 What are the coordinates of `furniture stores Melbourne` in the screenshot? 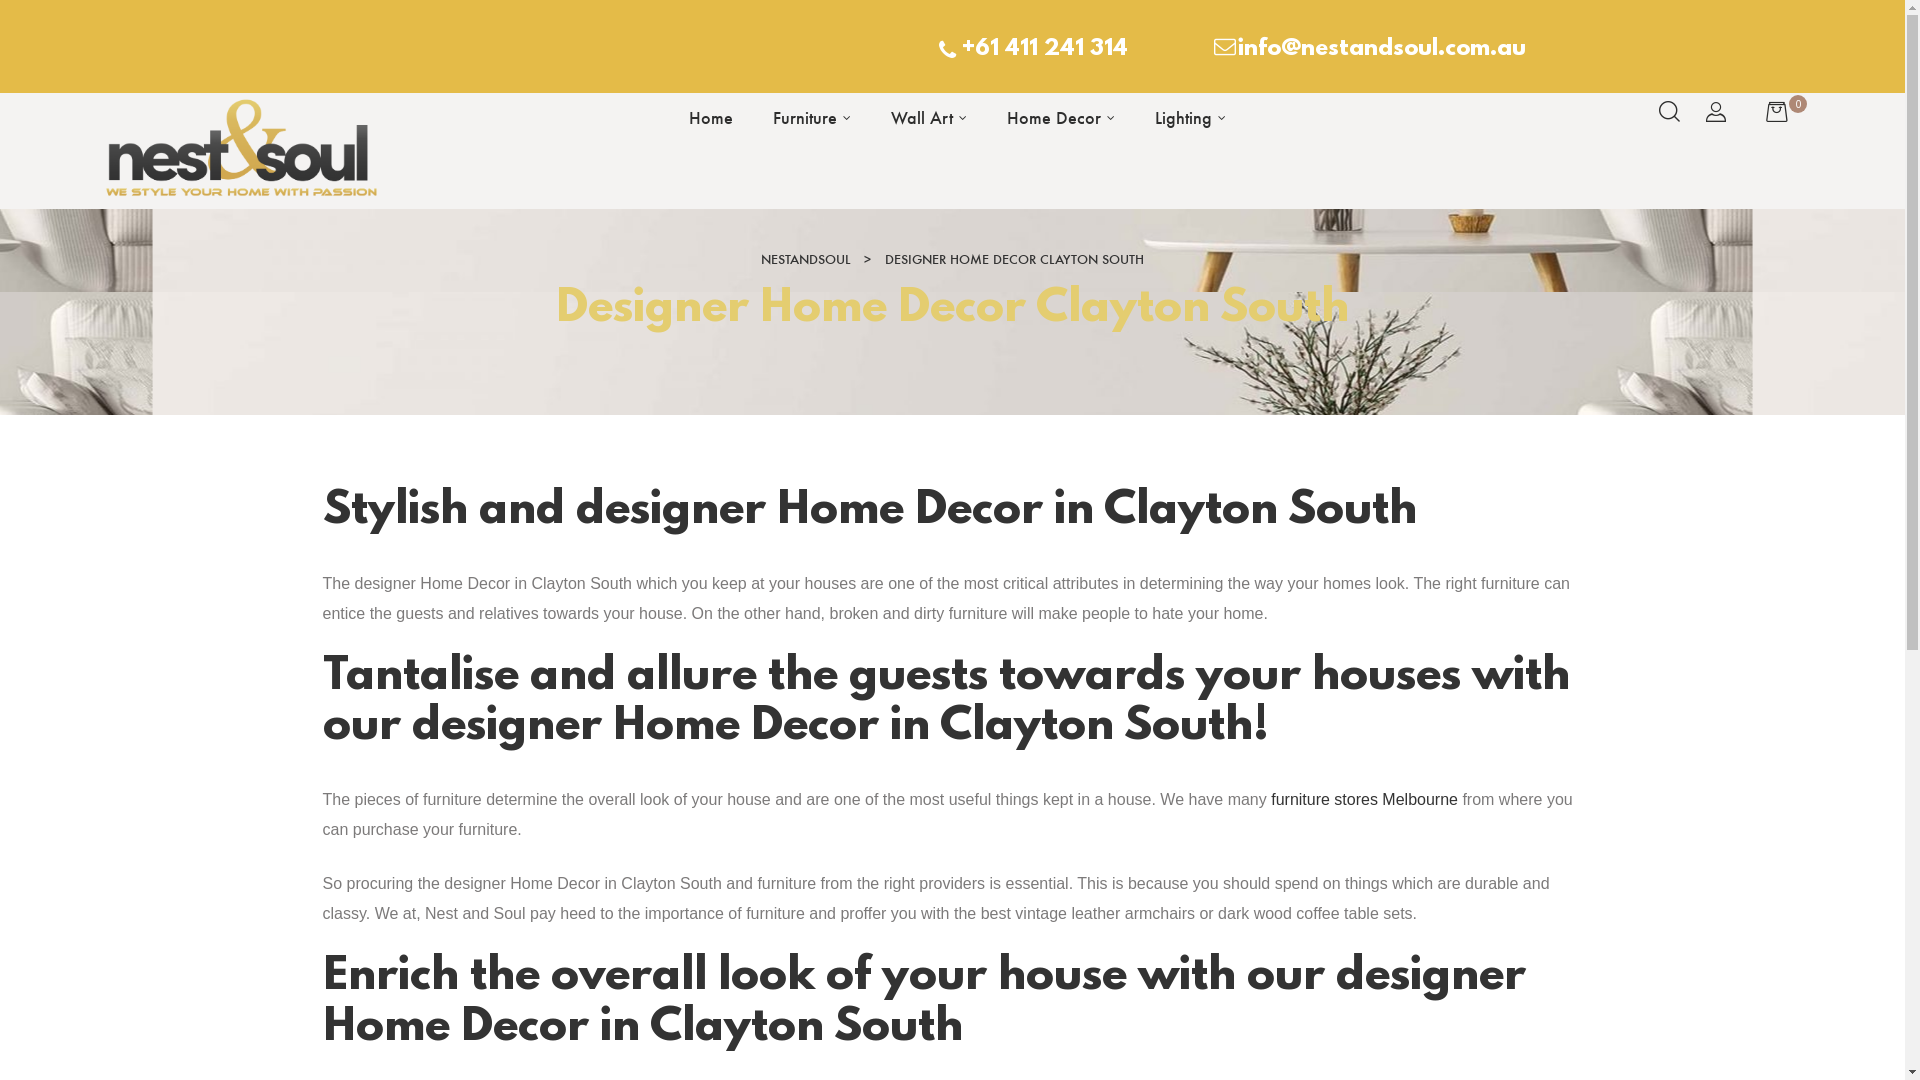 It's located at (1364, 800).